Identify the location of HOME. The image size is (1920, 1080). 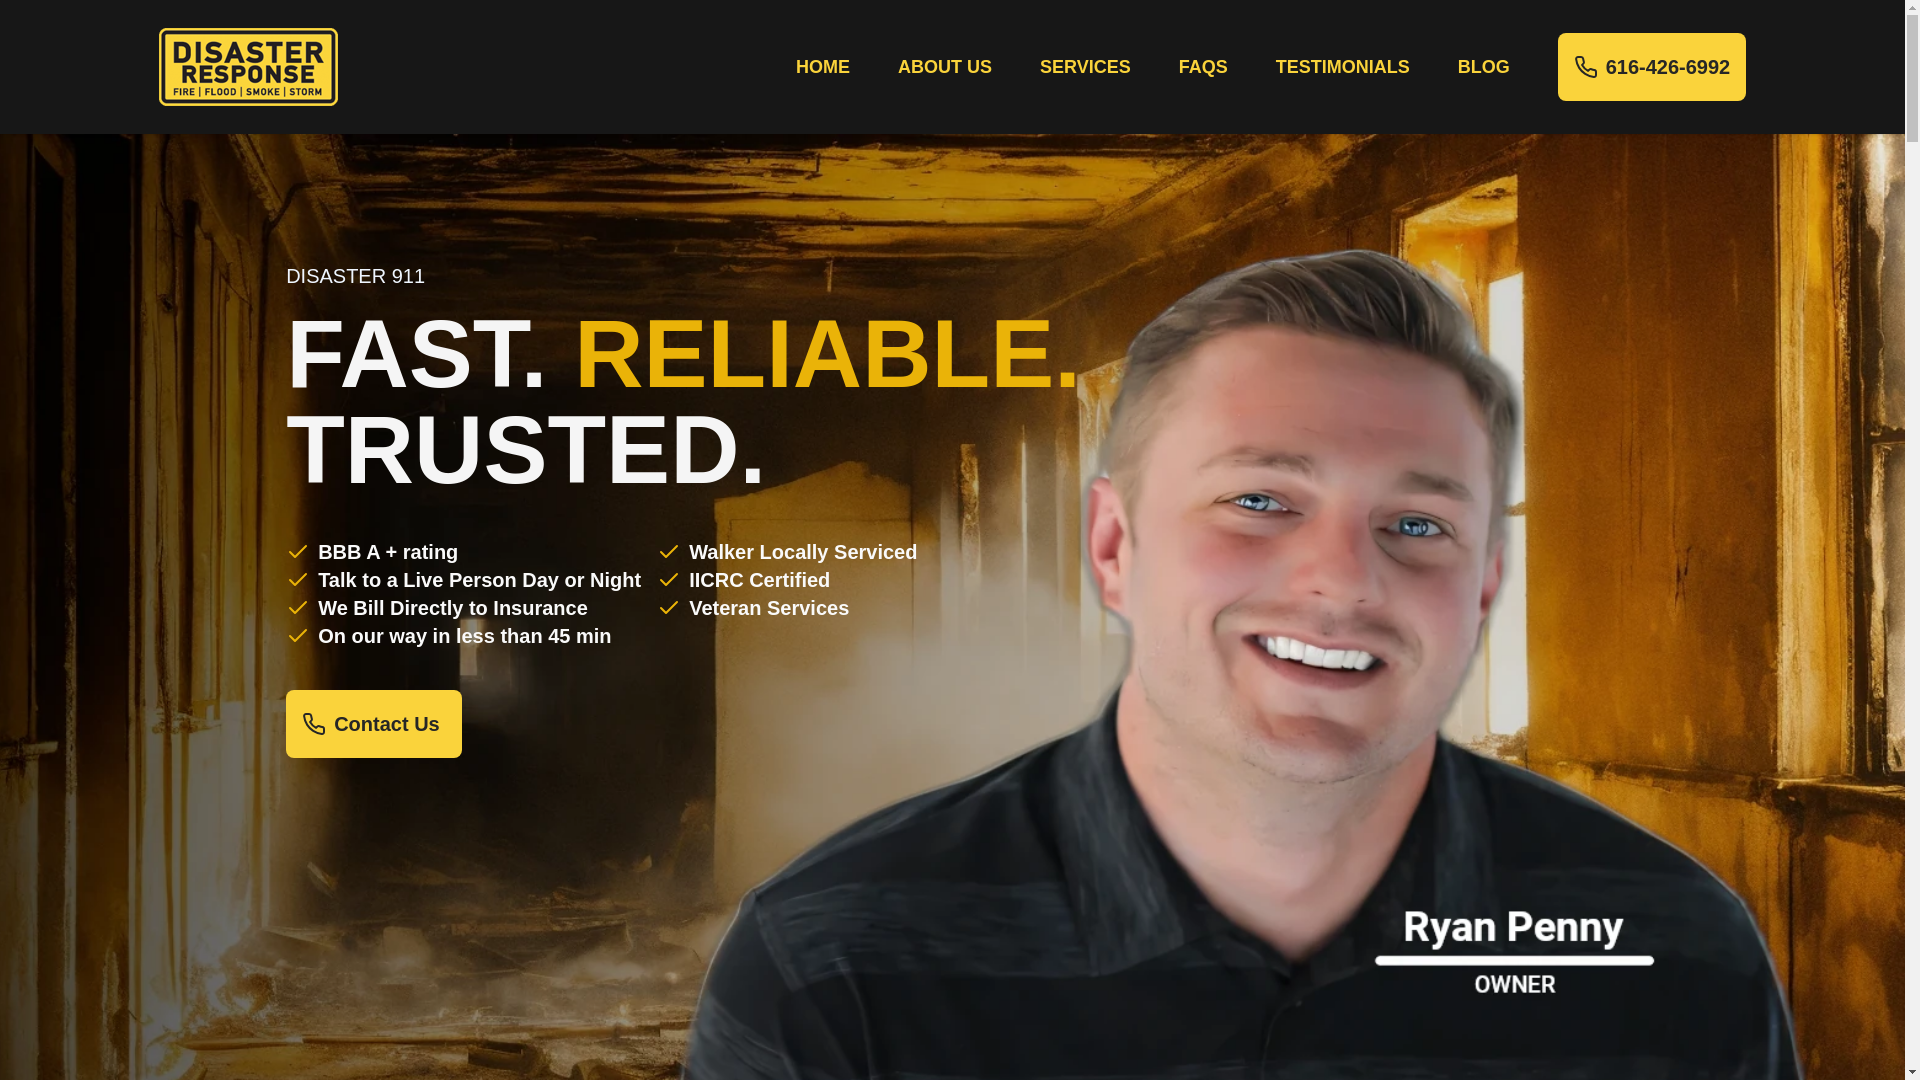
(823, 66).